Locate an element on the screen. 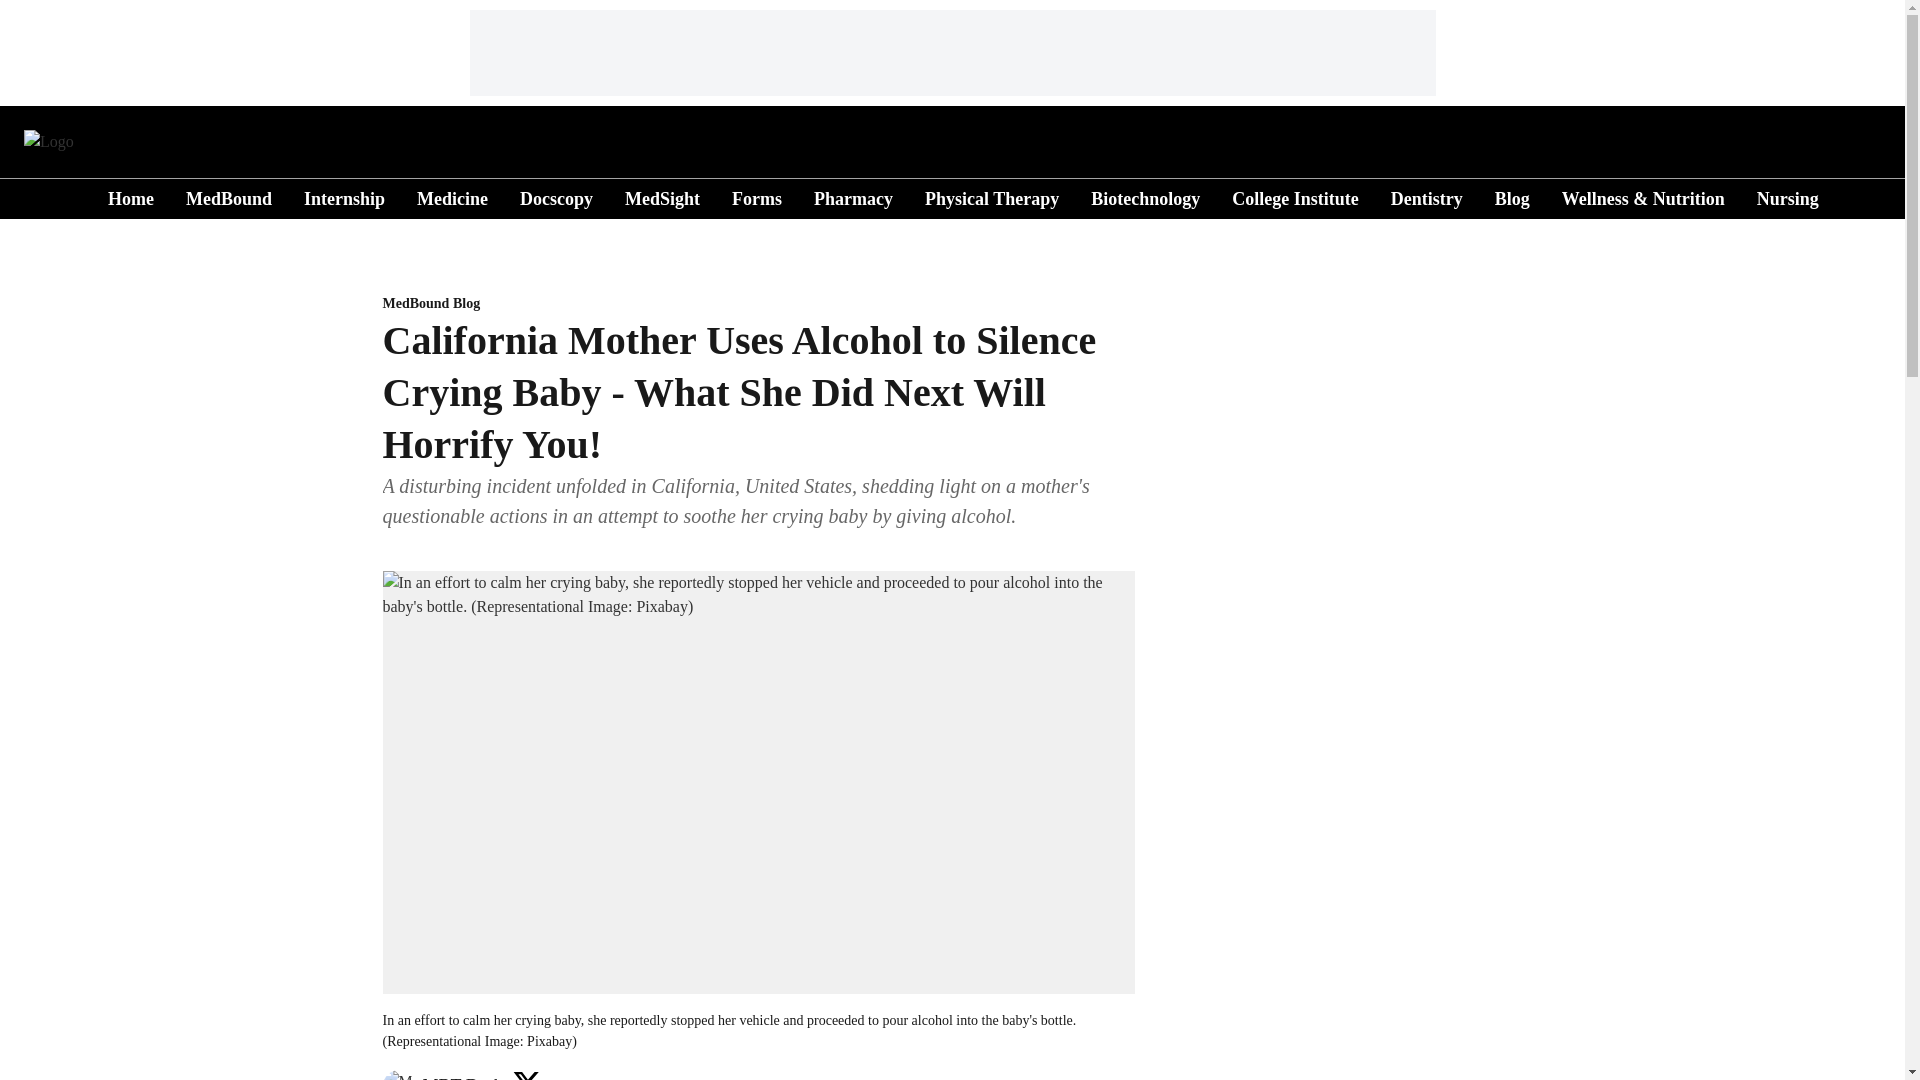  Pharmacy is located at coordinates (853, 198).